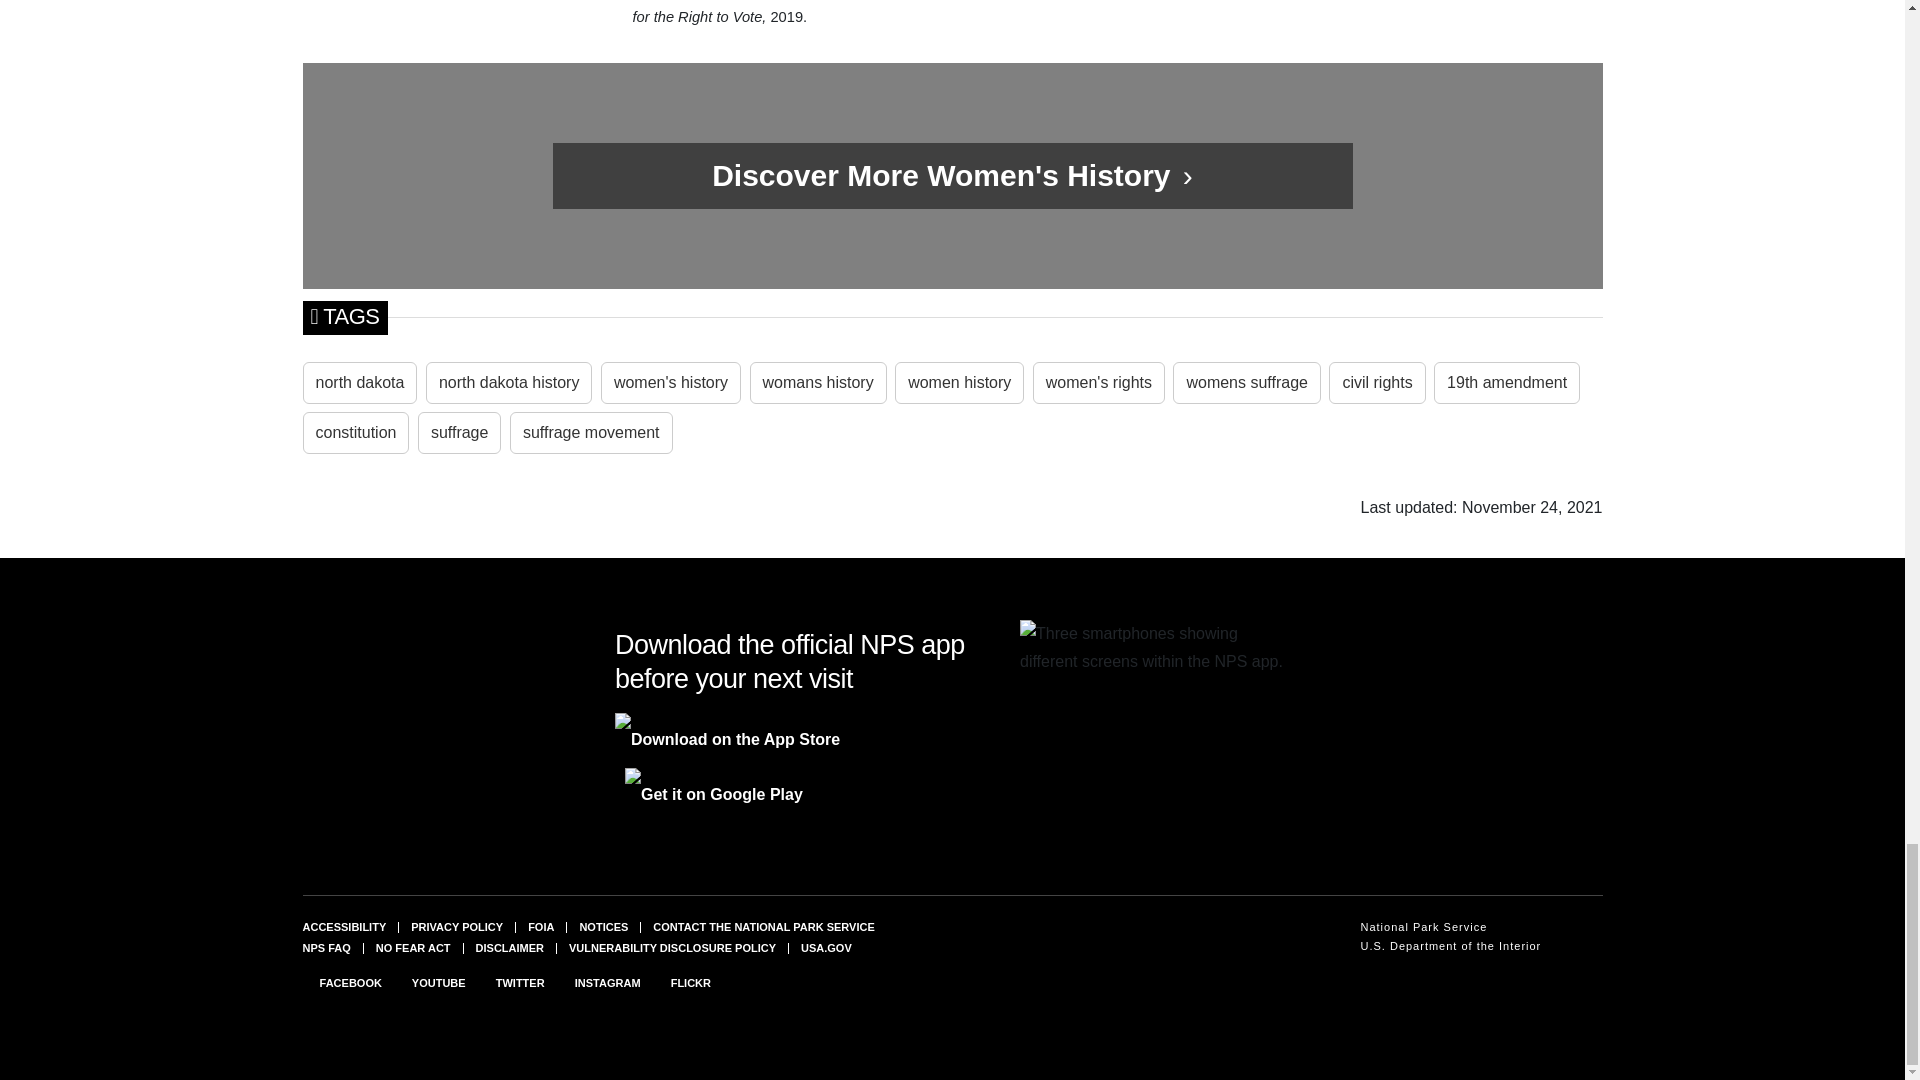 This screenshot has height=1080, width=1920. What do you see at coordinates (945, 175) in the screenshot?
I see `Discover More Women's History` at bounding box center [945, 175].